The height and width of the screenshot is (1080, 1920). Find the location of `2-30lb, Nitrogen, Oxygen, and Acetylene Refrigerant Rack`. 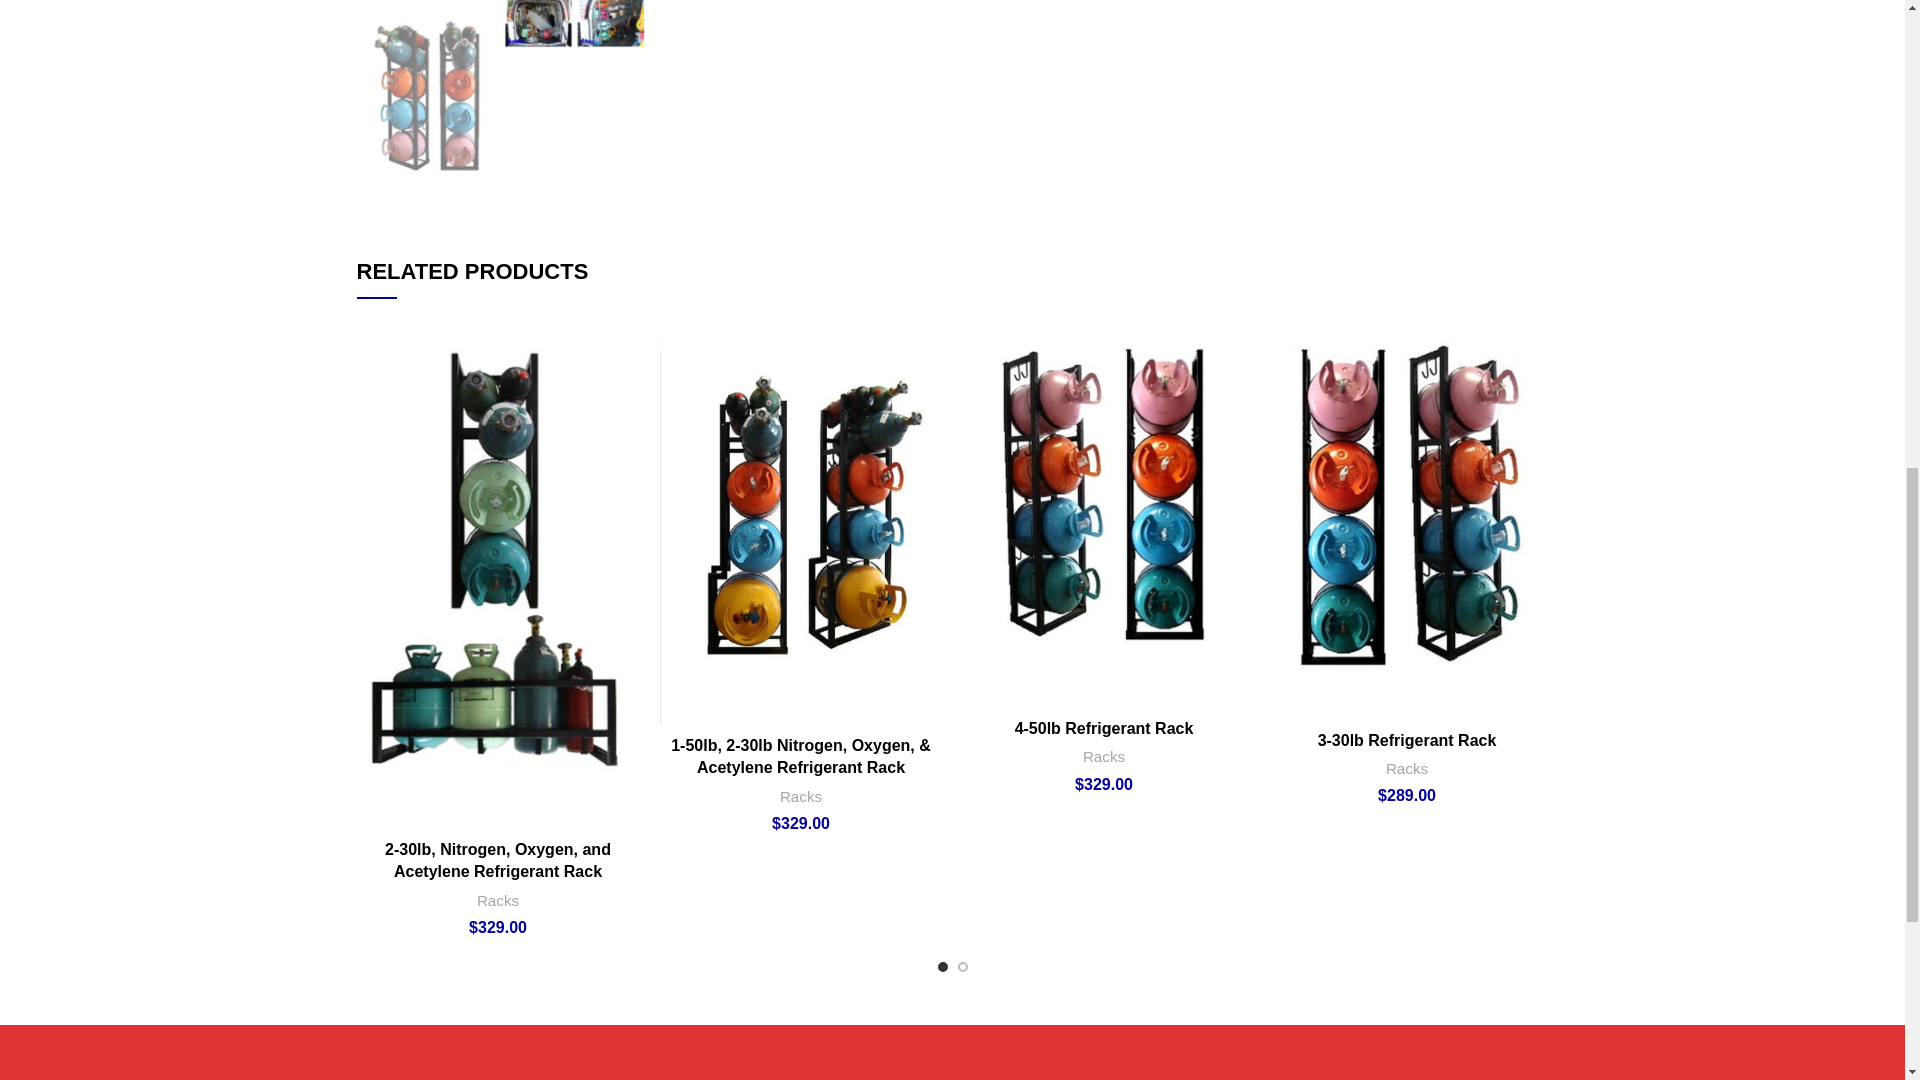

2-30lb, Nitrogen, Oxygen, and Acetylene Refrigerant Rack is located at coordinates (498, 860).